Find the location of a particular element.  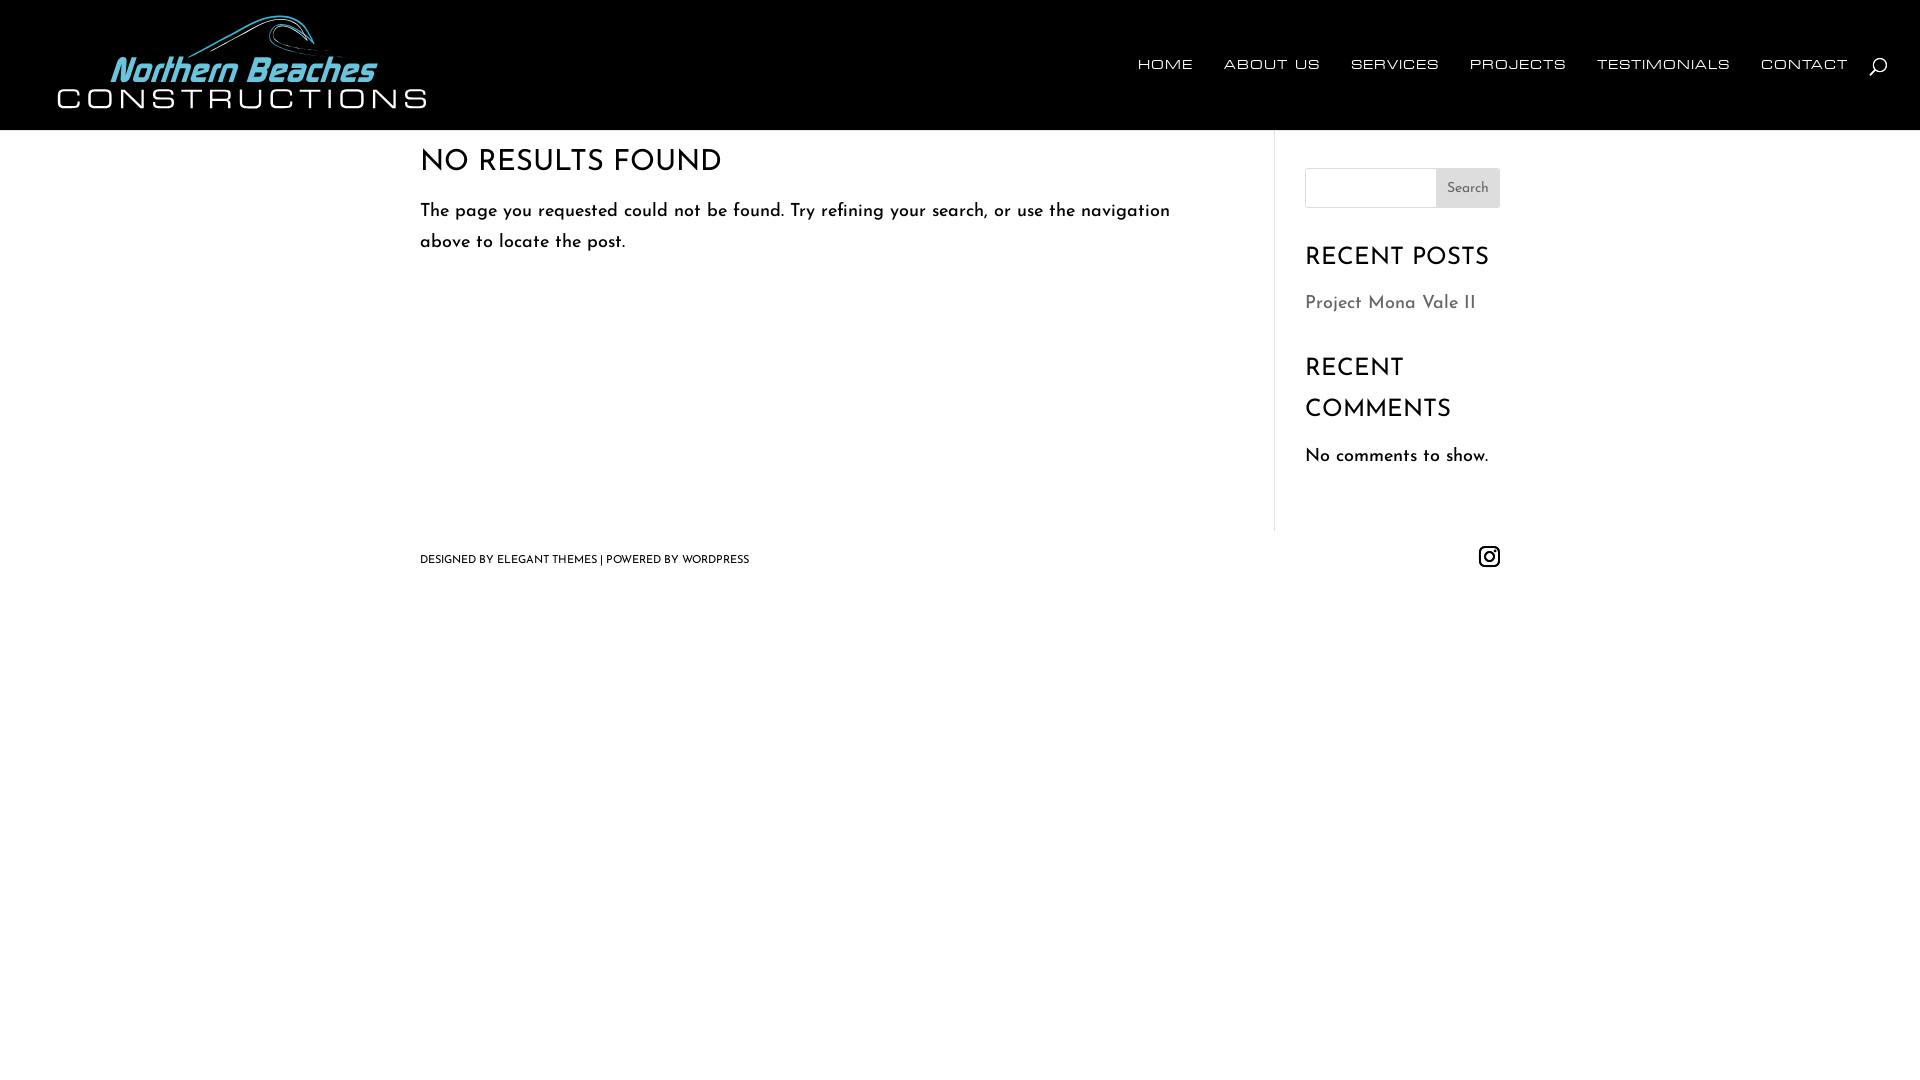

ELEGANT THEMES is located at coordinates (547, 560).